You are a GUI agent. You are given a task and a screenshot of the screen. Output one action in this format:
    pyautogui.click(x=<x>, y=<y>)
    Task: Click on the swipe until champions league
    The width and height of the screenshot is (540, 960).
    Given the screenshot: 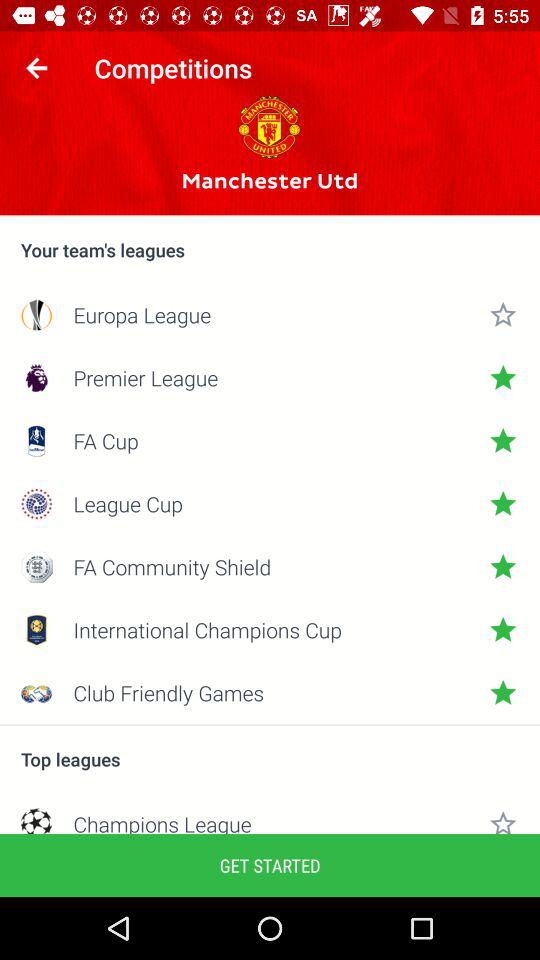 What is the action you would take?
    pyautogui.click(x=270, y=822)
    